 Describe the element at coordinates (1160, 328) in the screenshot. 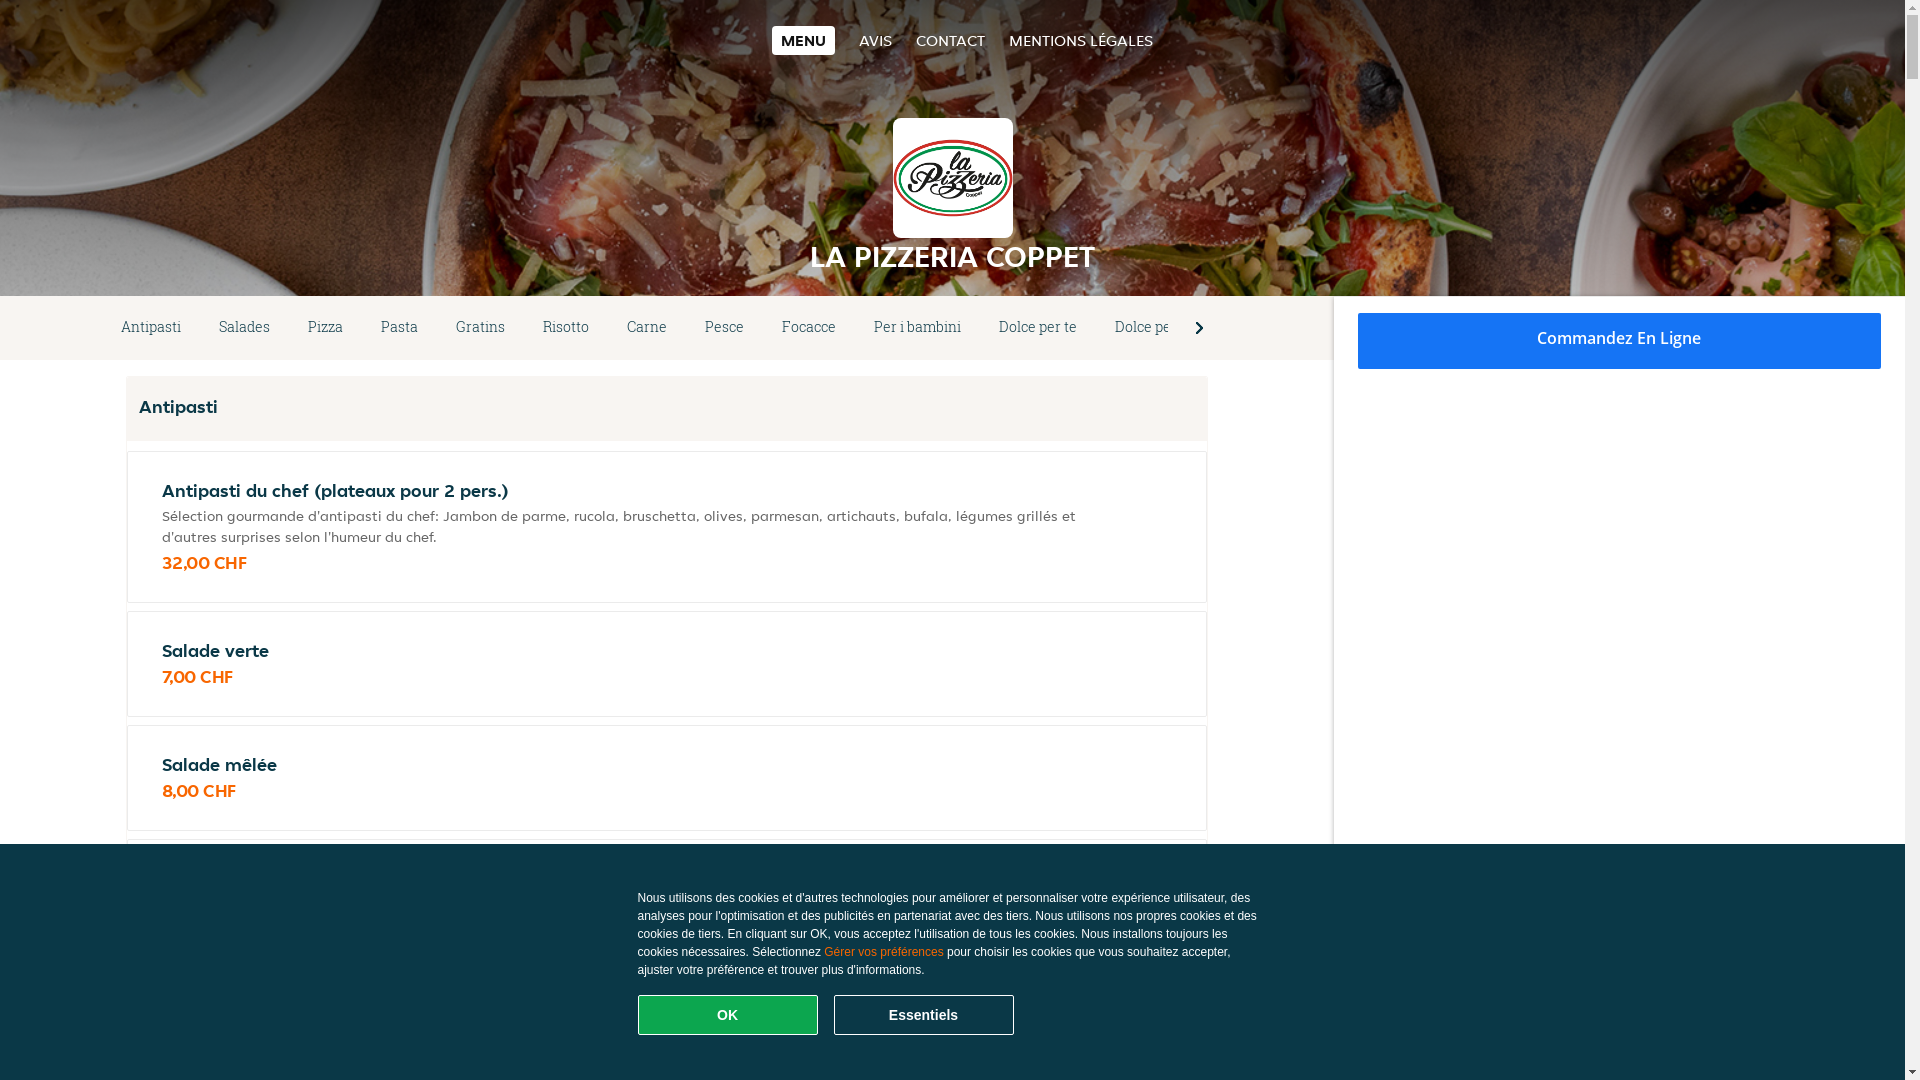

I see `Dolce per due` at that location.